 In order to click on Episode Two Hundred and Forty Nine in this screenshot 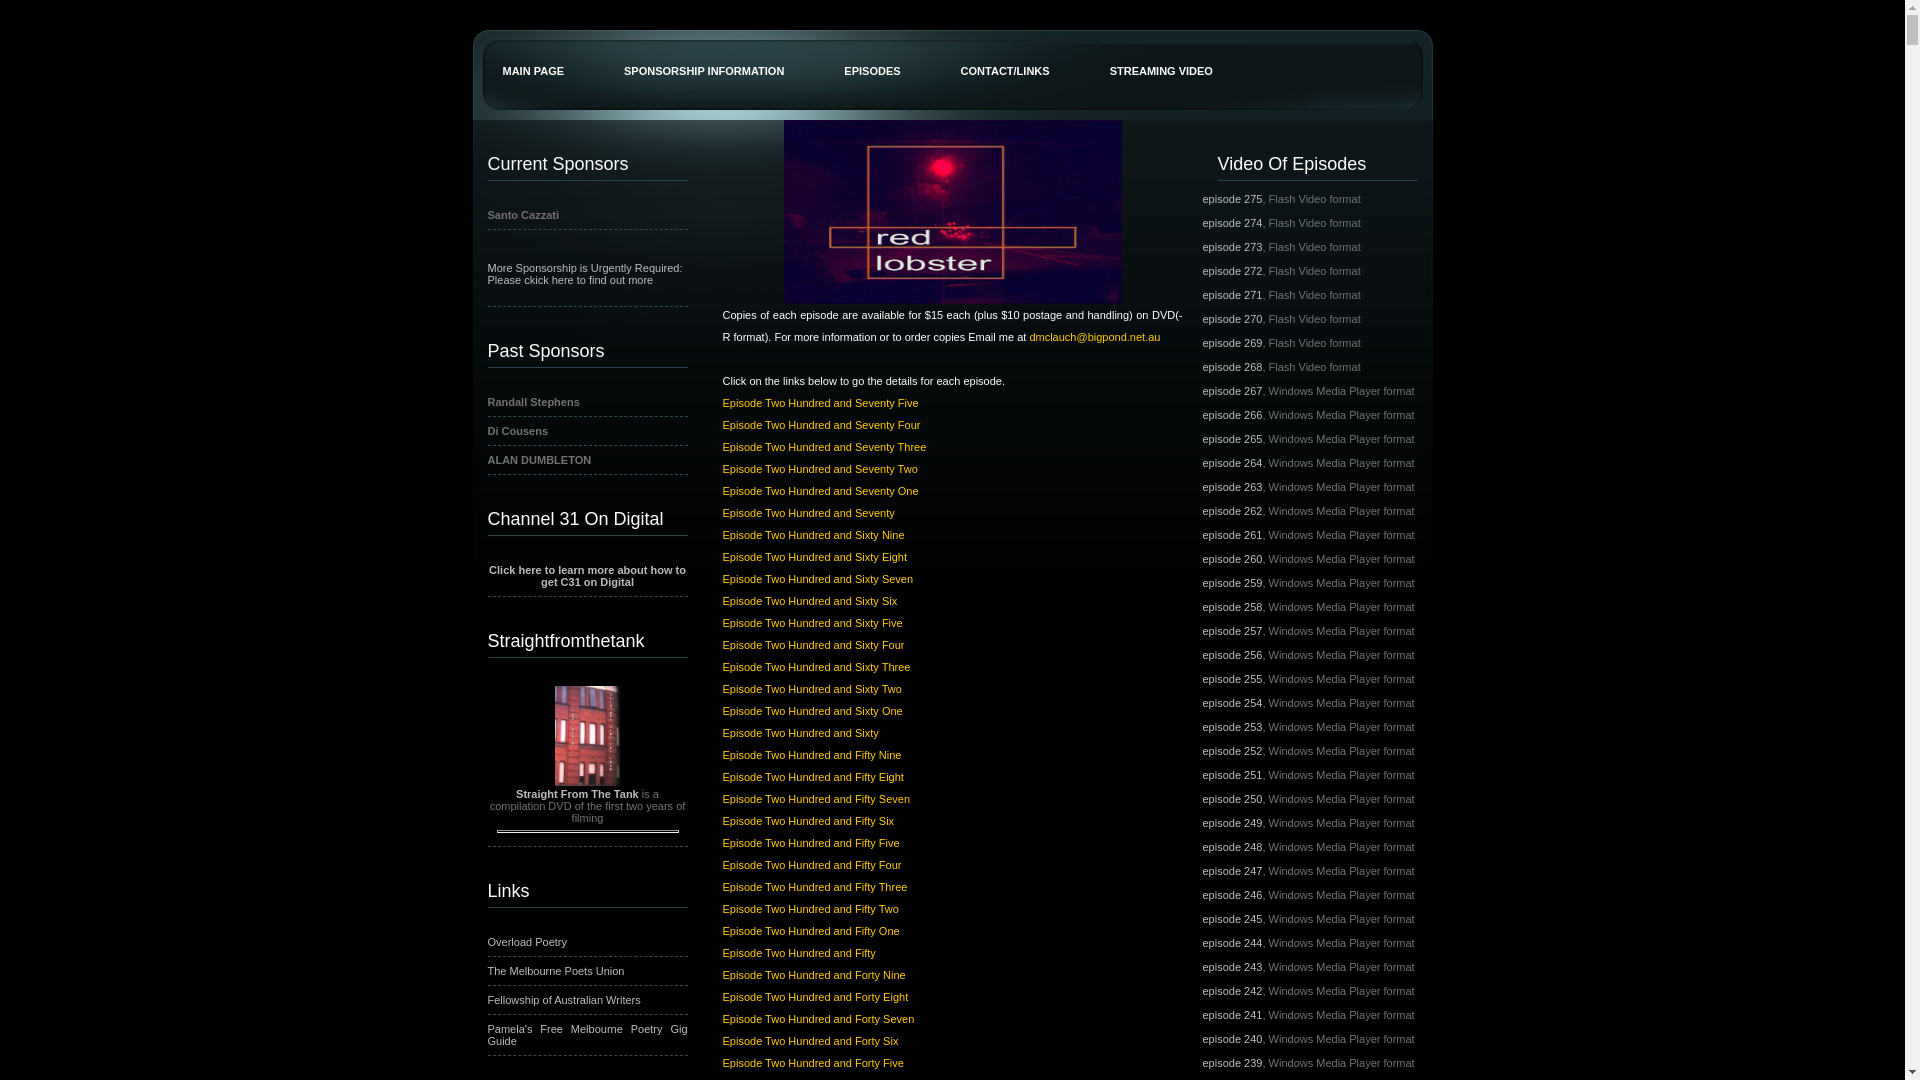, I will do `click(814, 975)`.